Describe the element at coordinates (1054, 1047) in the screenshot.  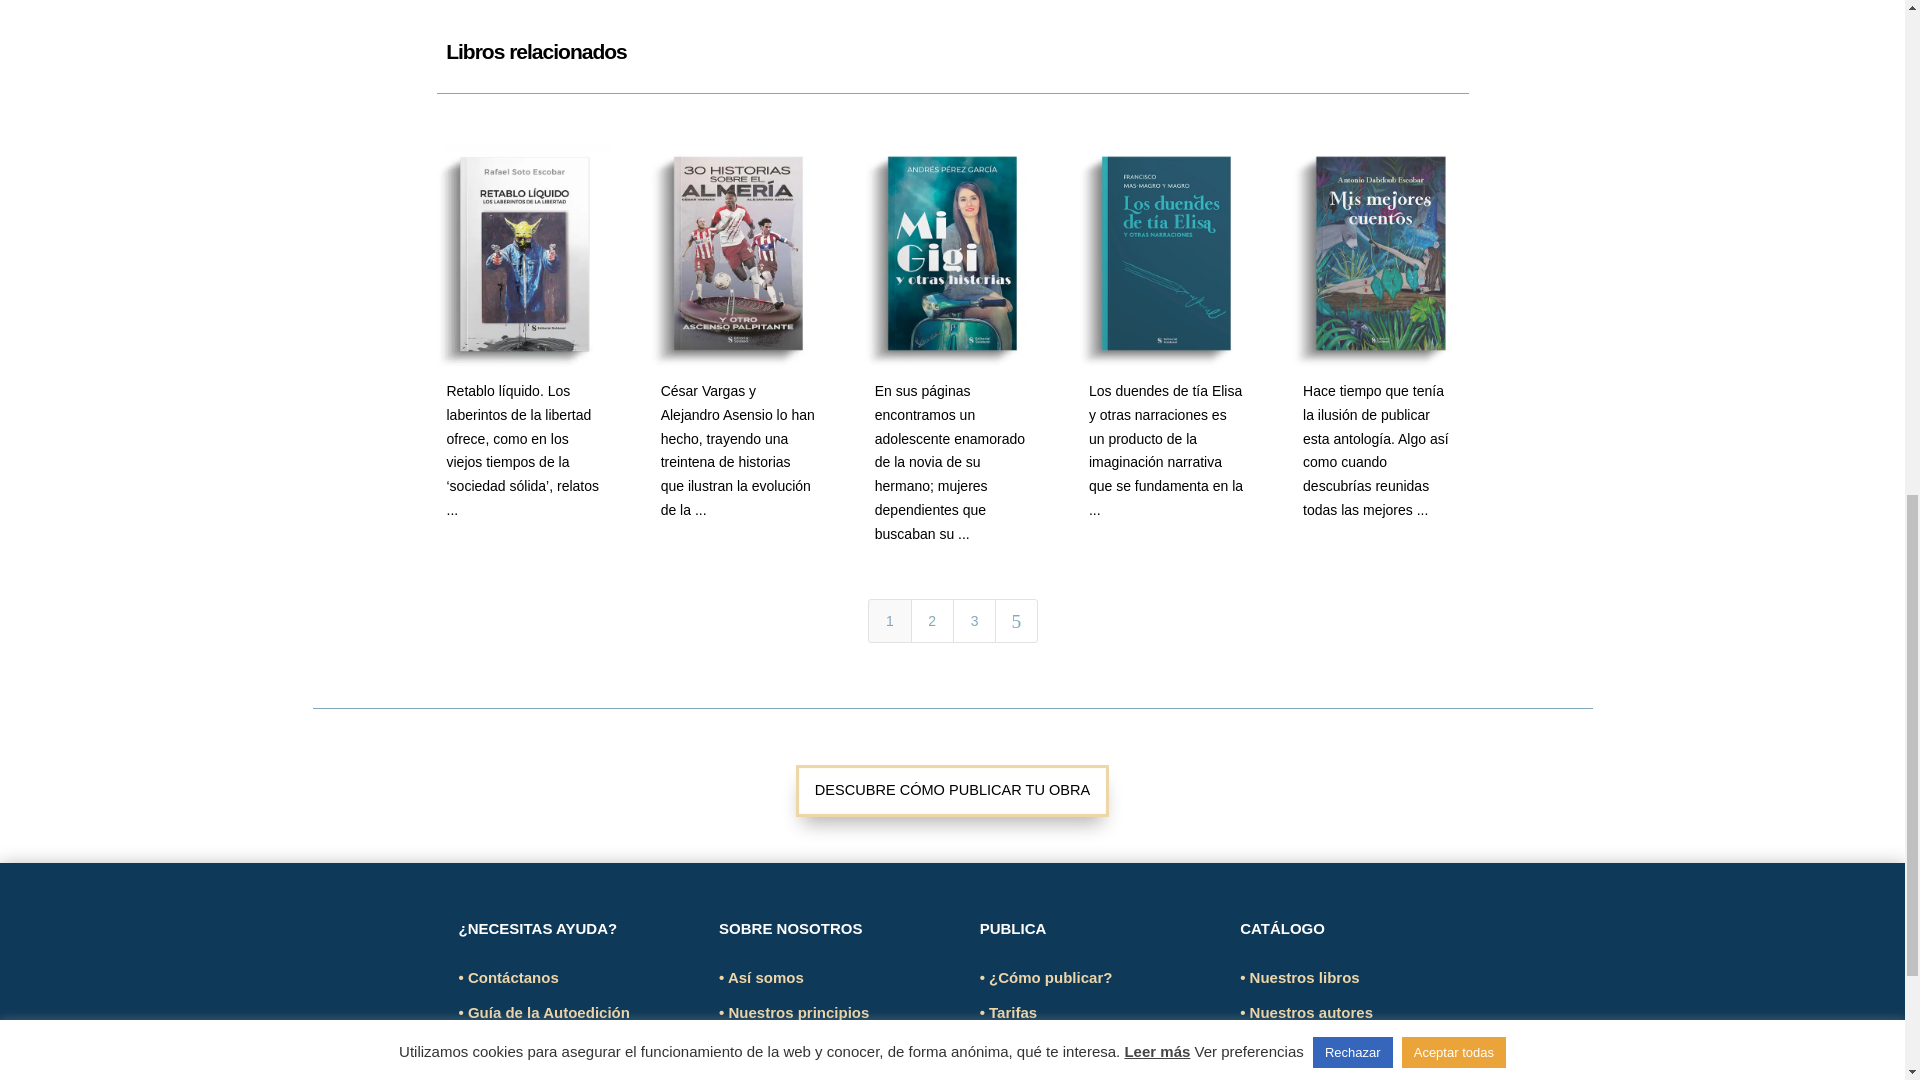
I see `Promociona tu libro` at that location.